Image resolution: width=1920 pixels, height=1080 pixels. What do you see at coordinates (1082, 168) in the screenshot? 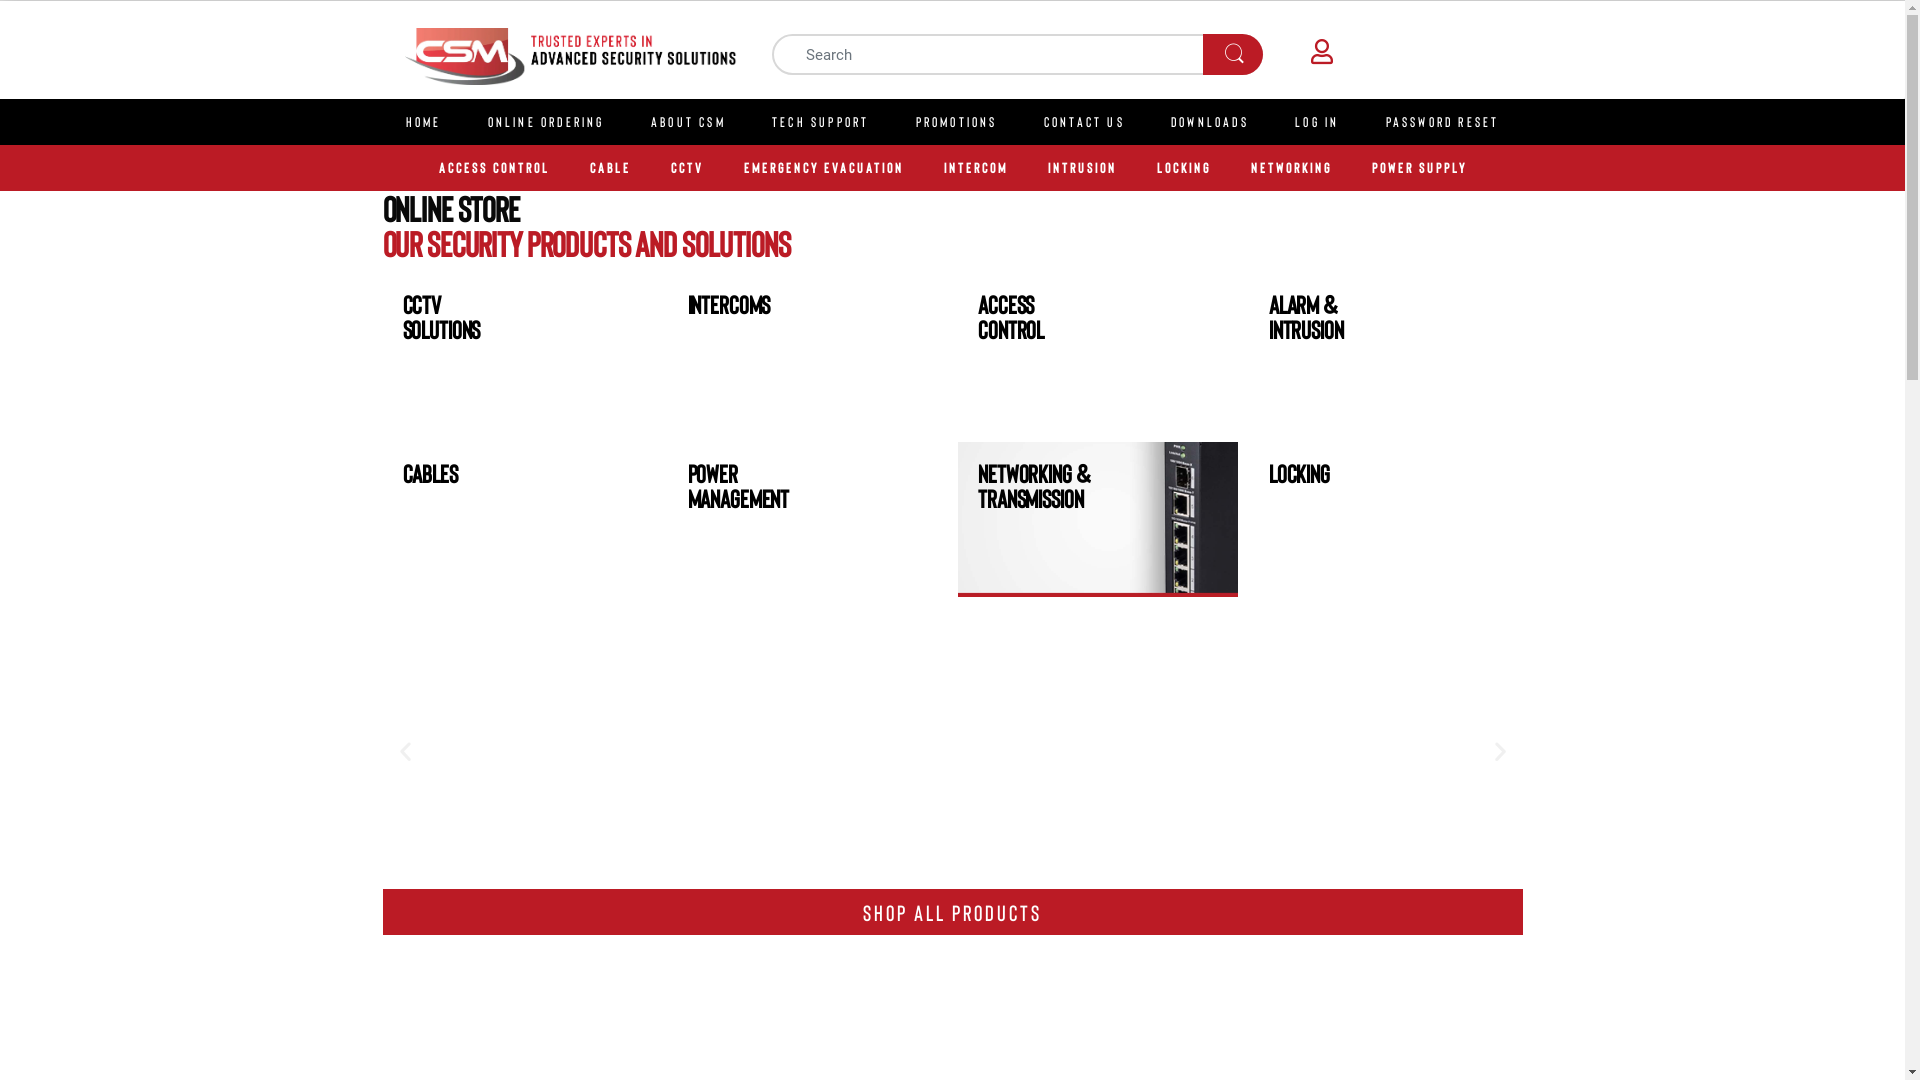
I see `INTRUSION` at bounding box center [1082, 168].